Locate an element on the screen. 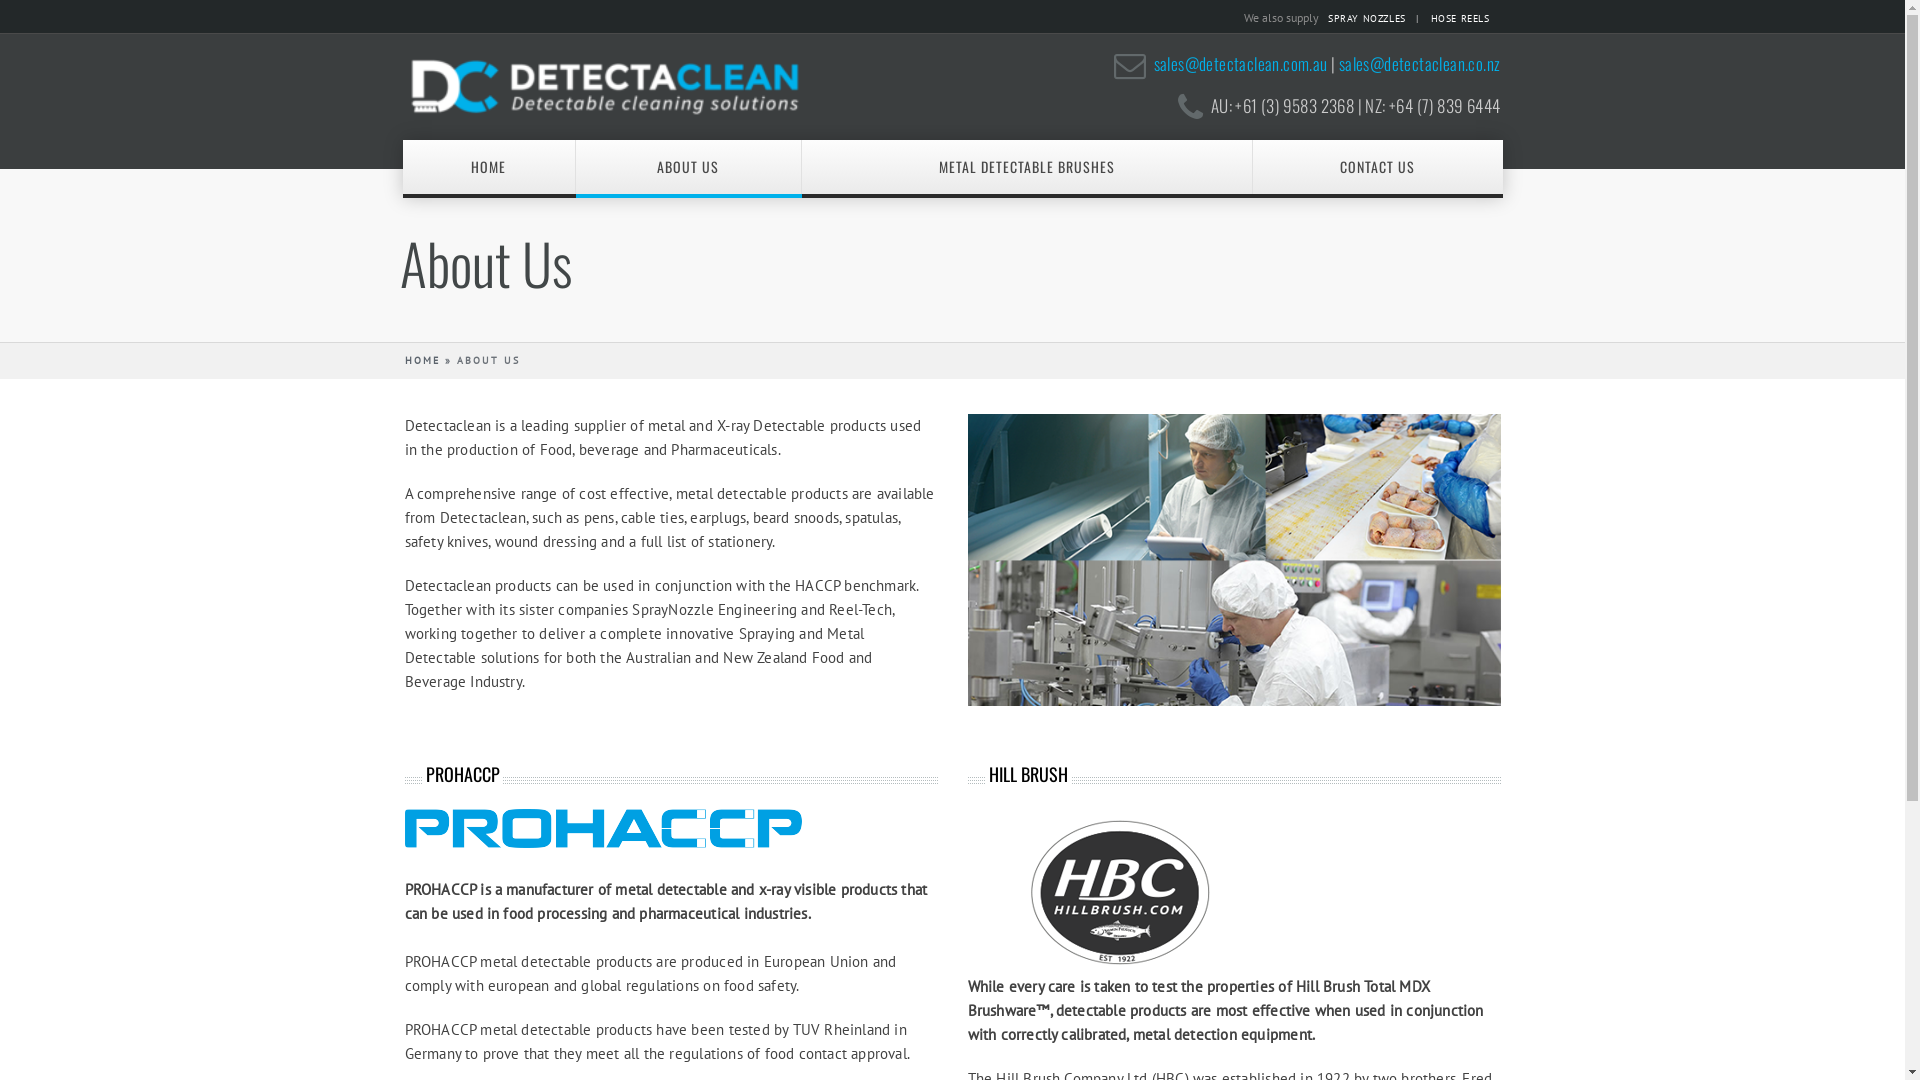 This screenshot has width=1920, height=1080. SPRAY NOZZLES is located at coordinates (1373, 18).